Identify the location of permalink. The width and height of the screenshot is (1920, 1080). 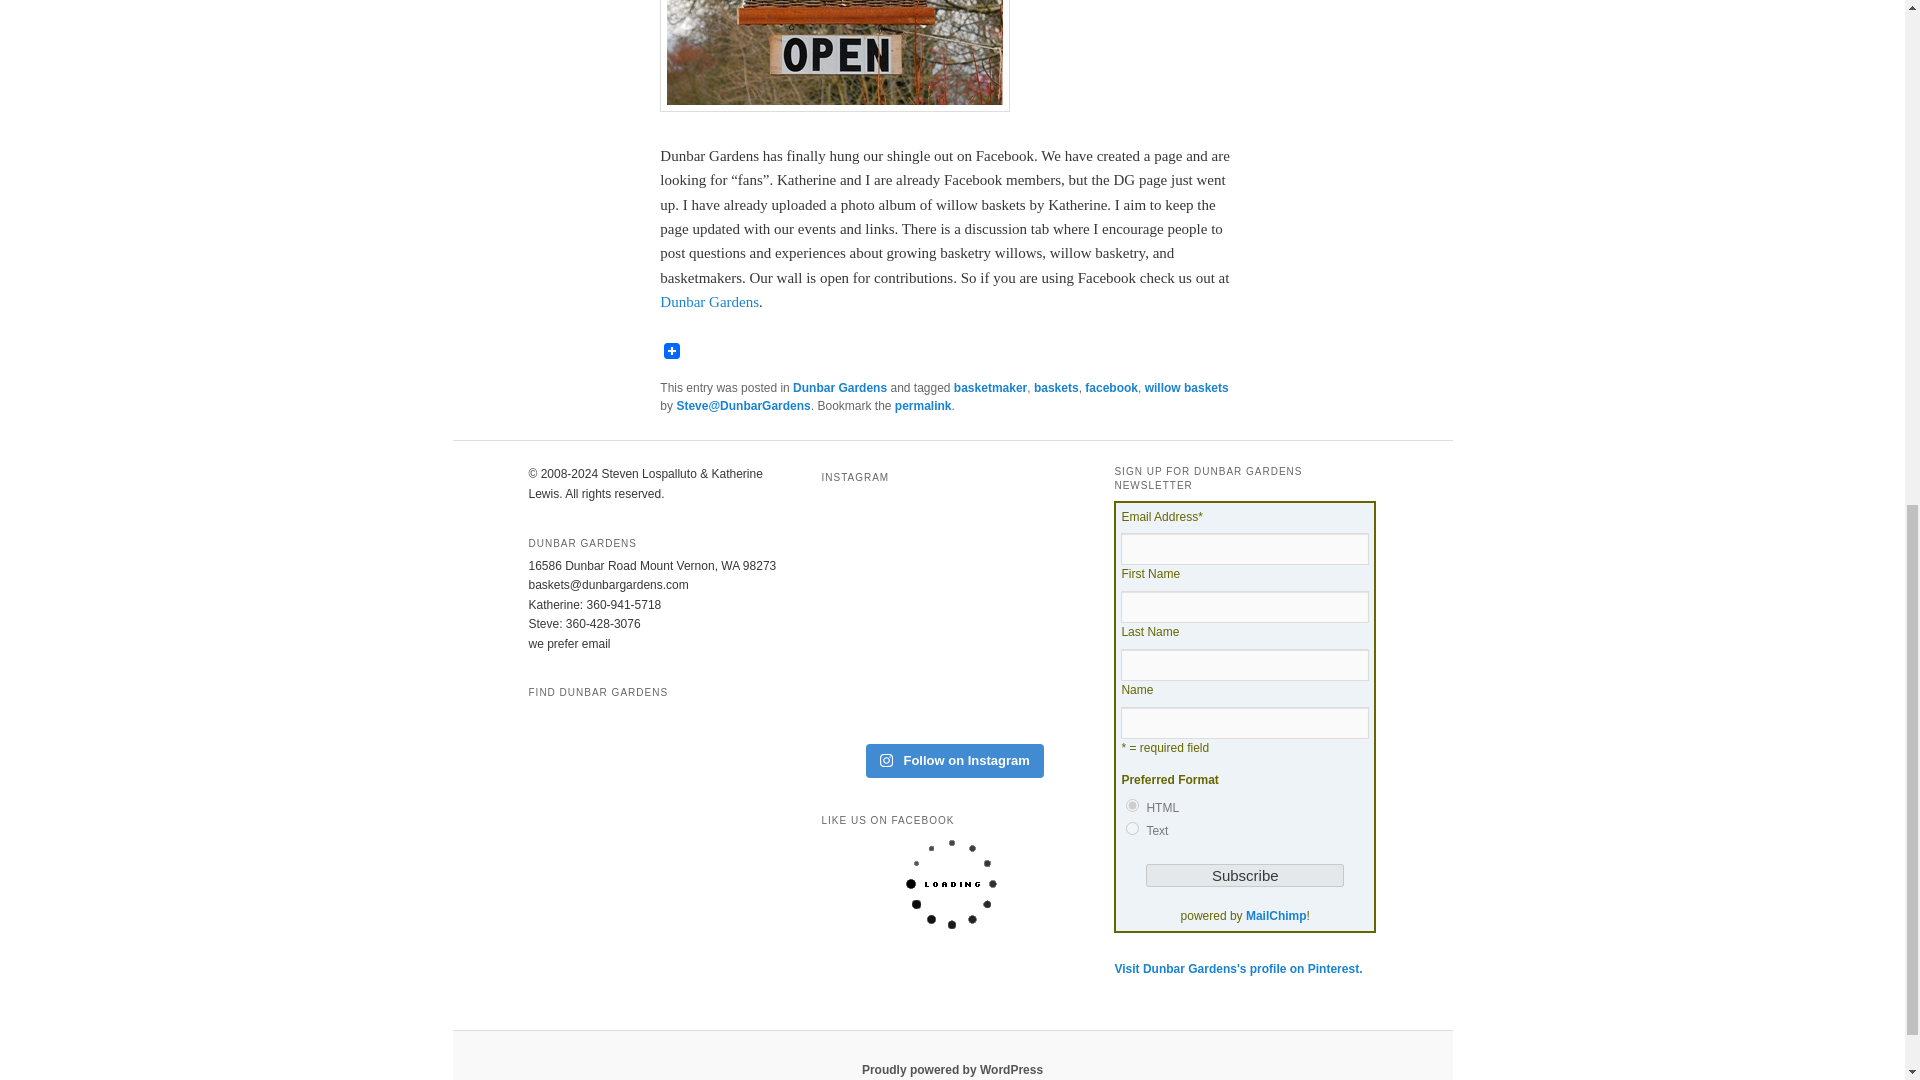
(923, 405).